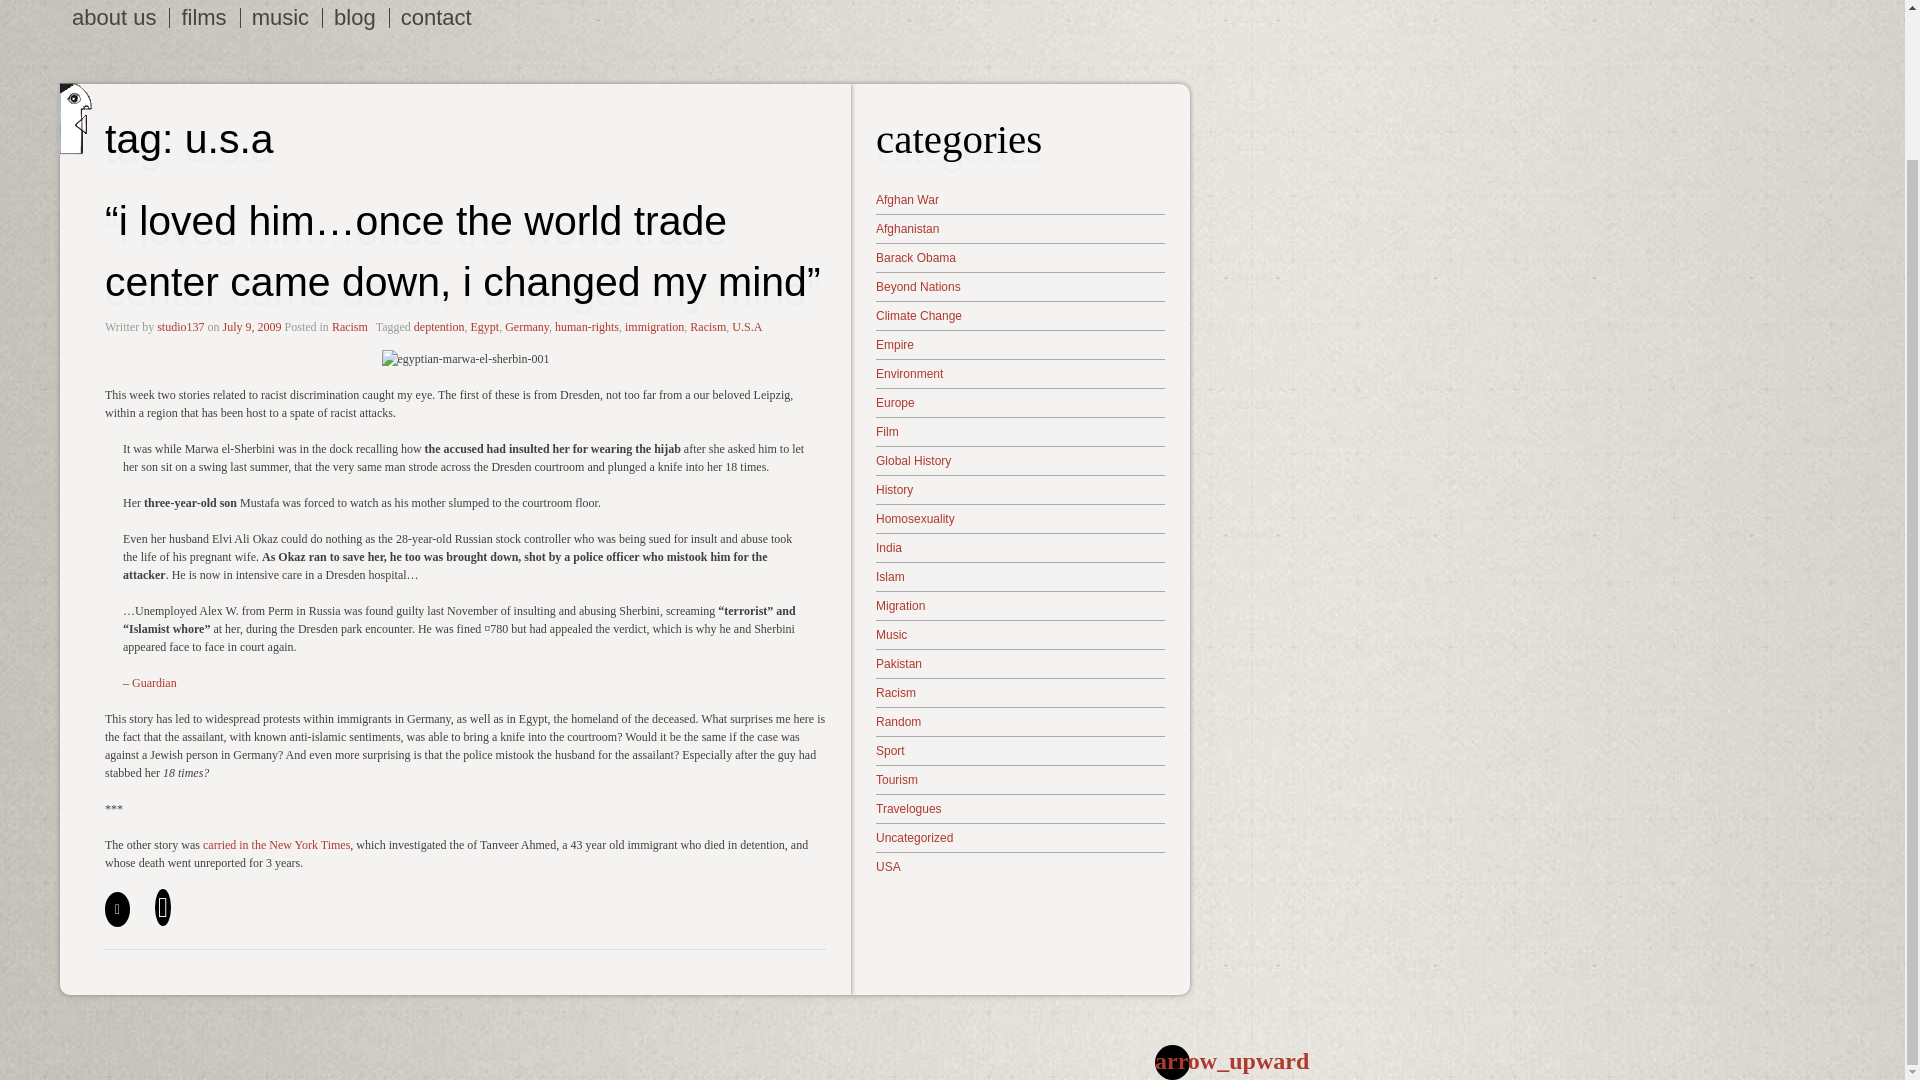 The height and width of the screenshot is (1080, 1920). I want to click on Migration, so click(1020, 606).